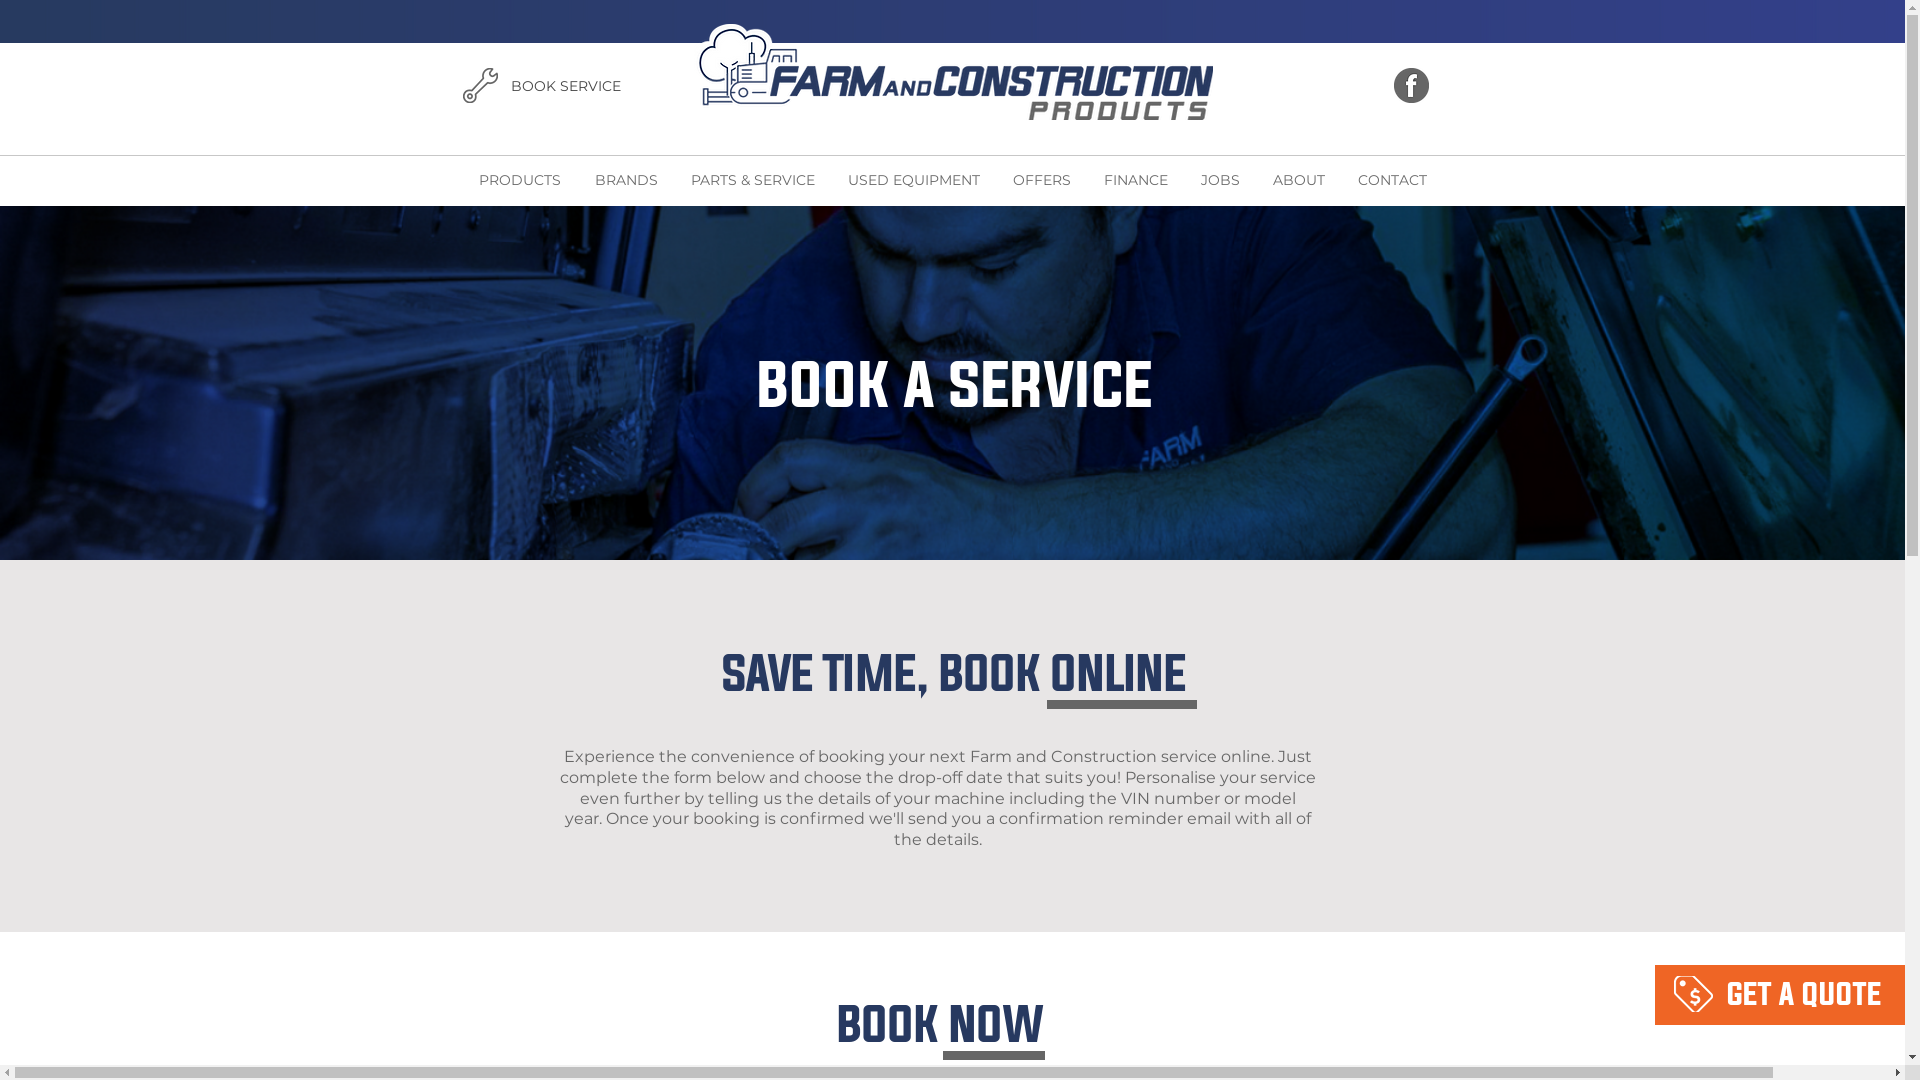  Describe the element at coordinates (520, 180) in the screenshot. I see `PRODUCTS` at that location.